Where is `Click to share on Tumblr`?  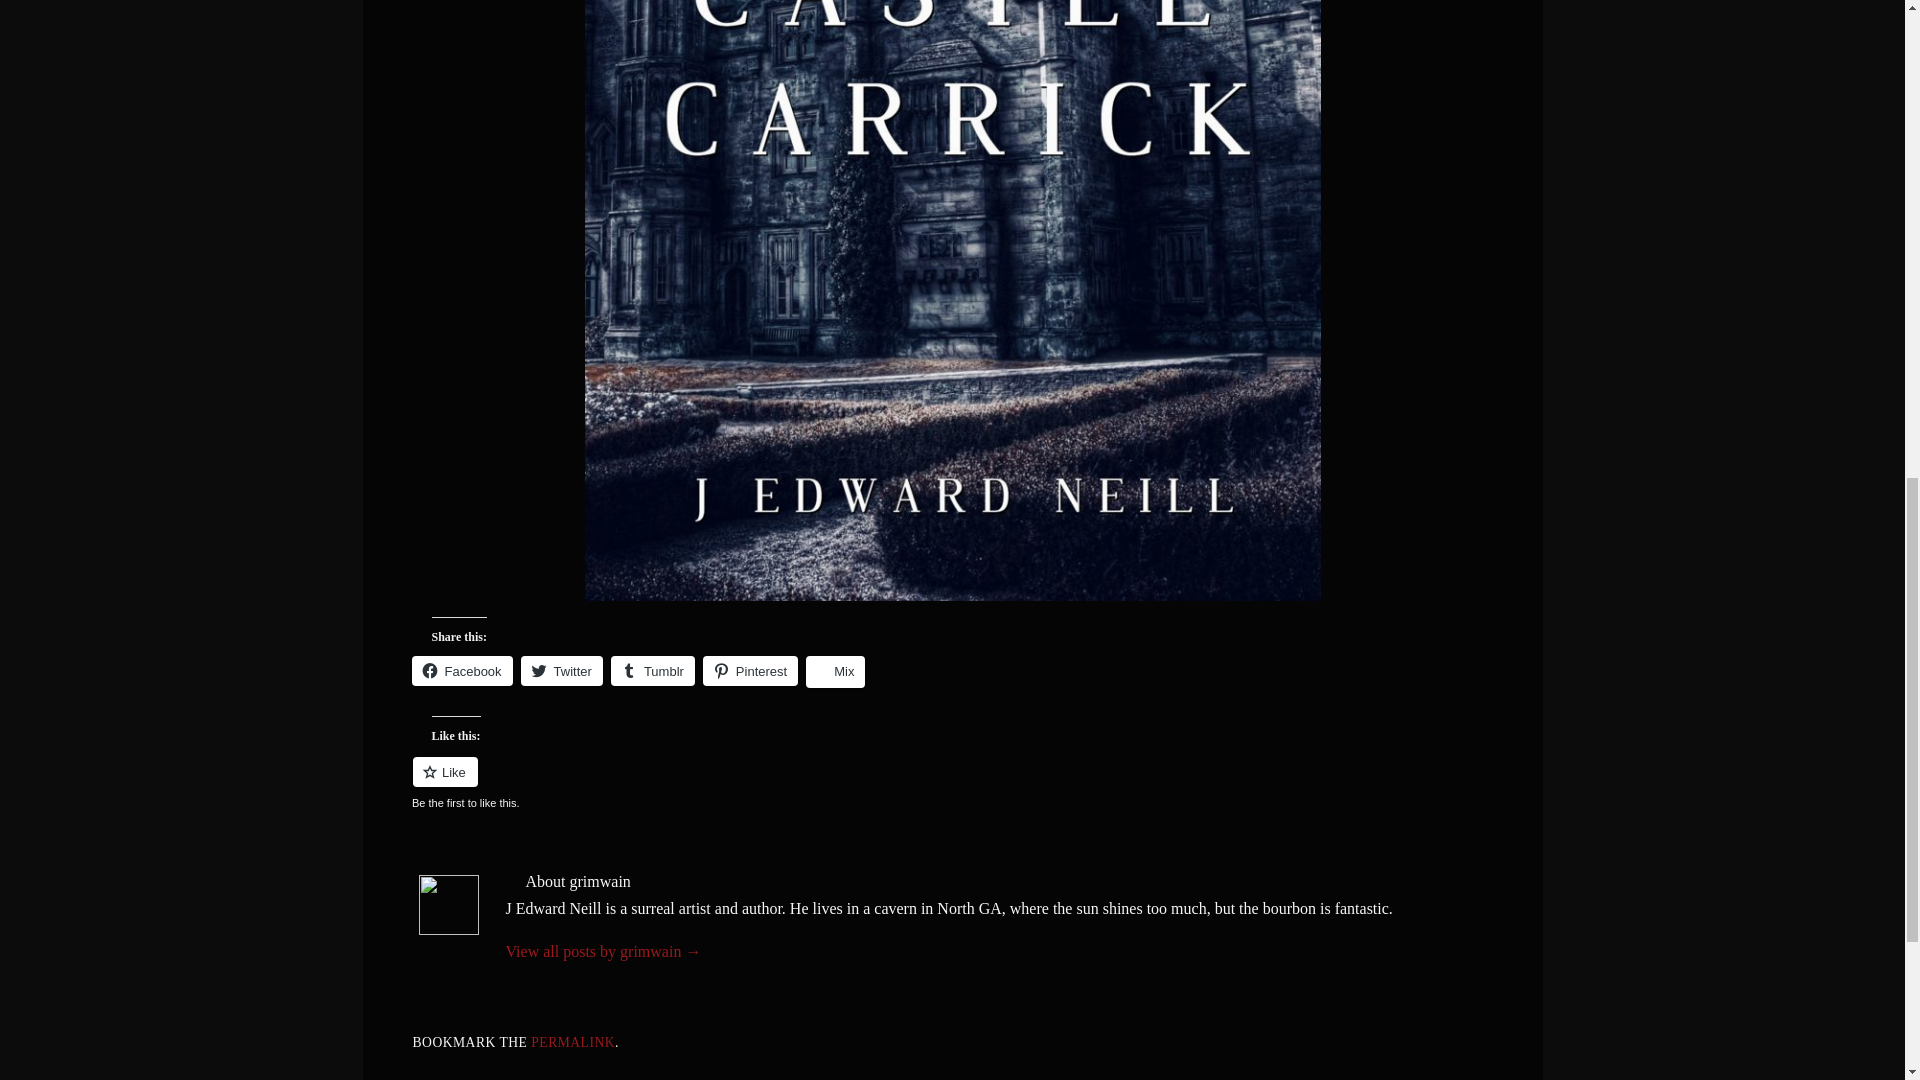
Click to share on Tumblr is located at coordinates (652, 670).